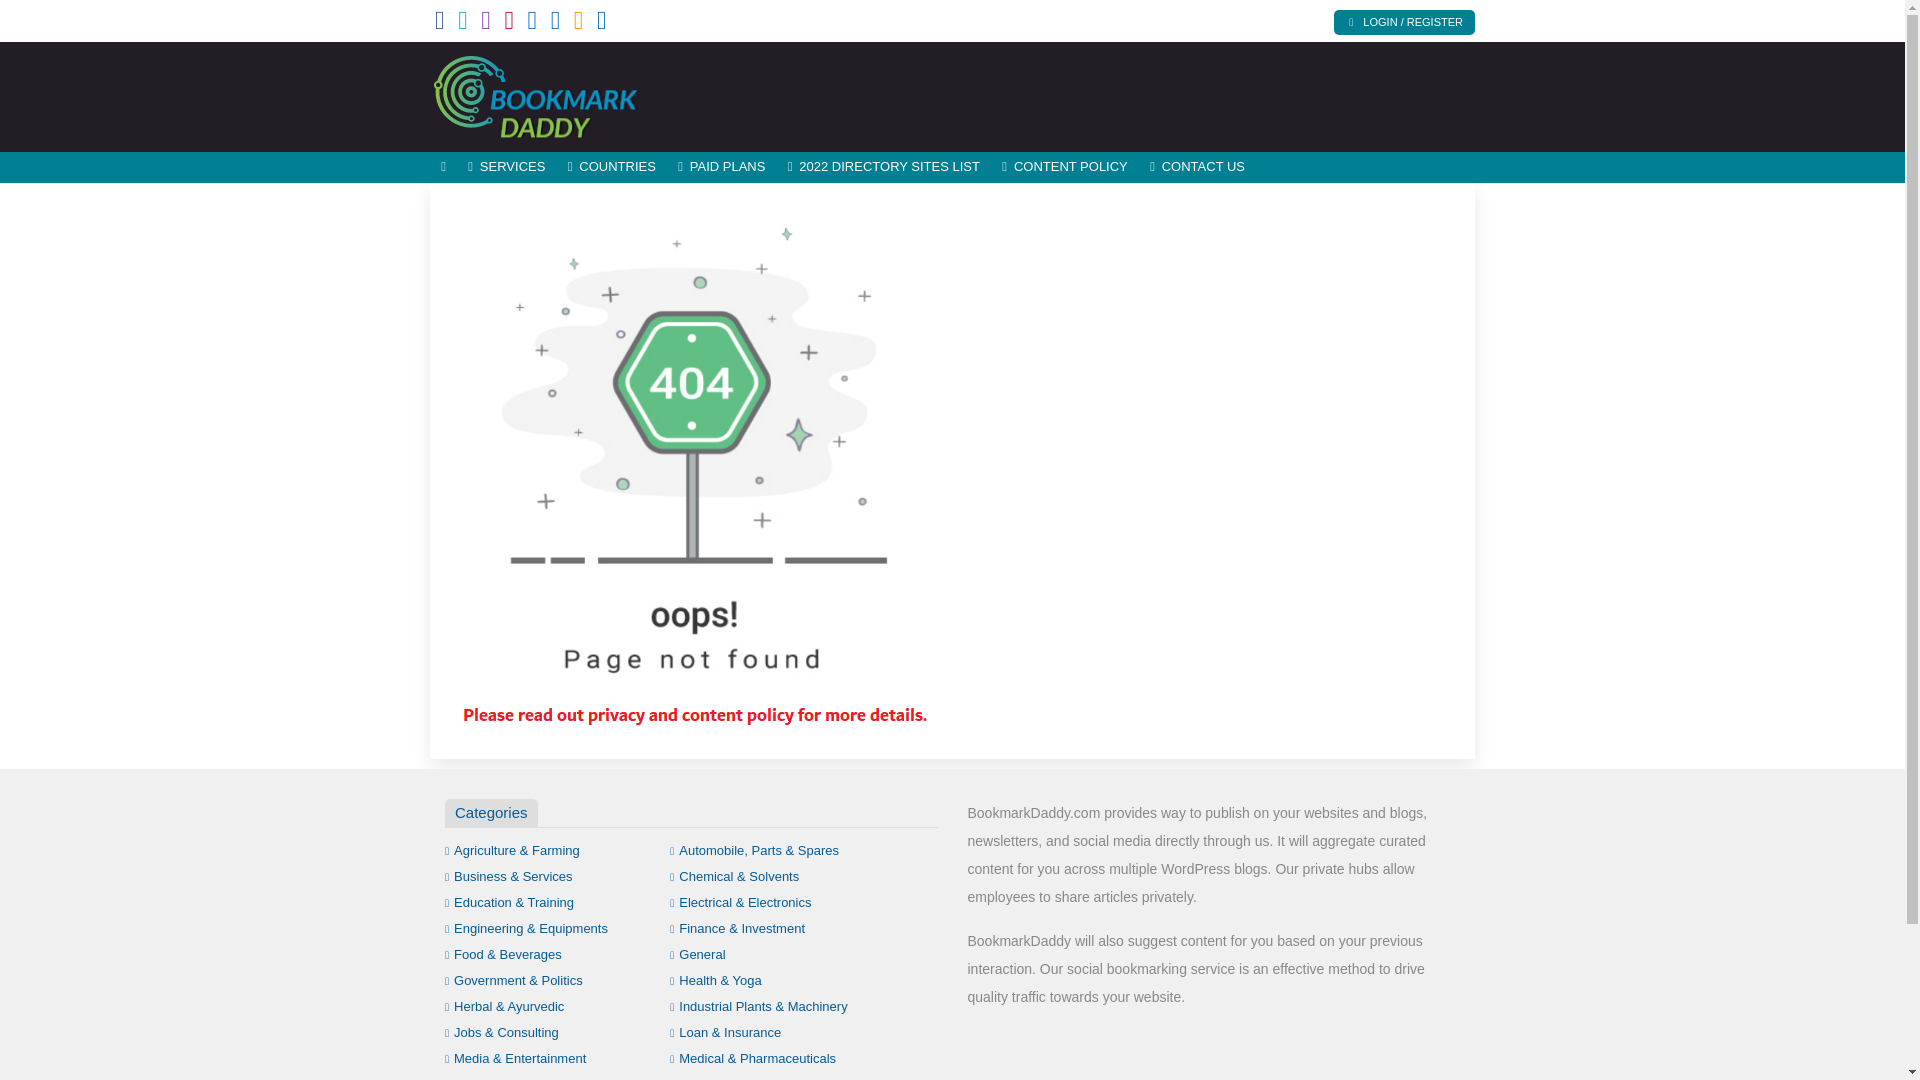  I want to click on PAID PLANS, so click(722, 167).